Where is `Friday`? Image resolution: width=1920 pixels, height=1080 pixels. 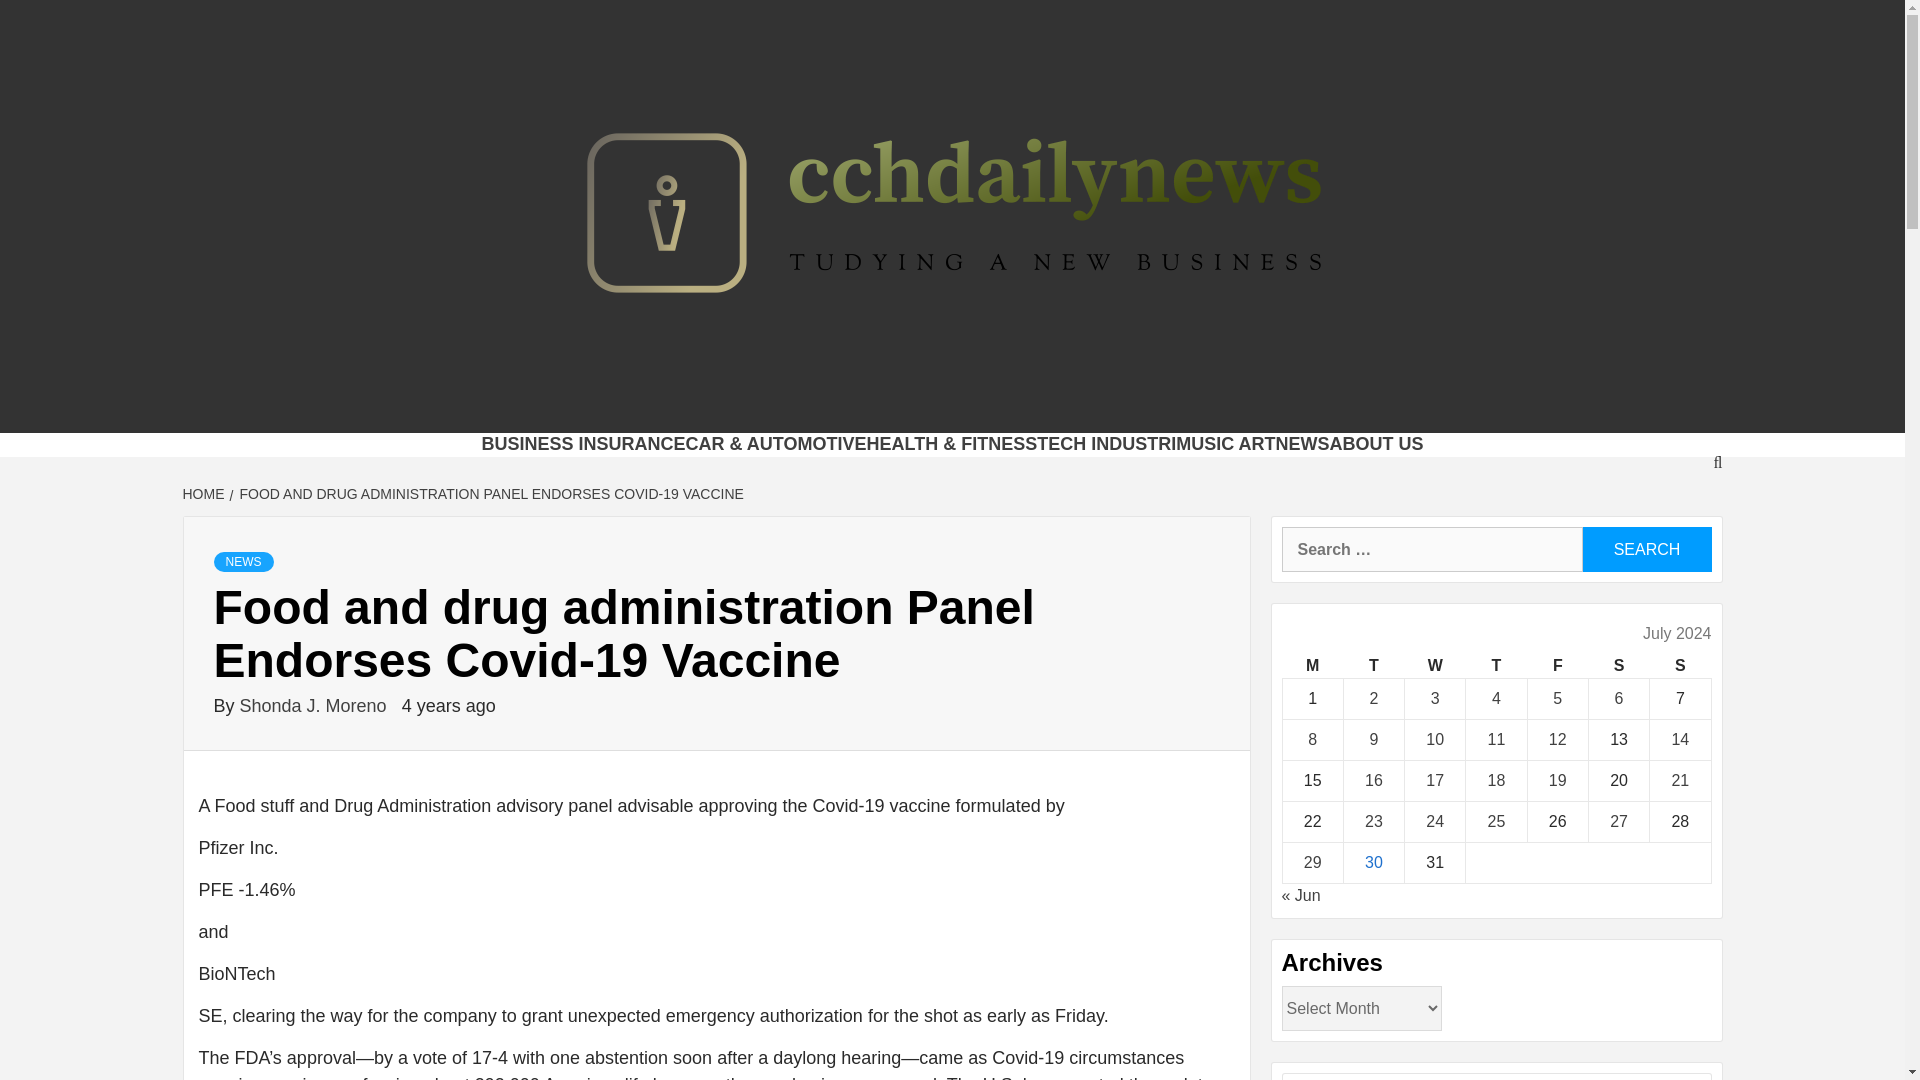
Friday is located at coordinates (1556, 666).